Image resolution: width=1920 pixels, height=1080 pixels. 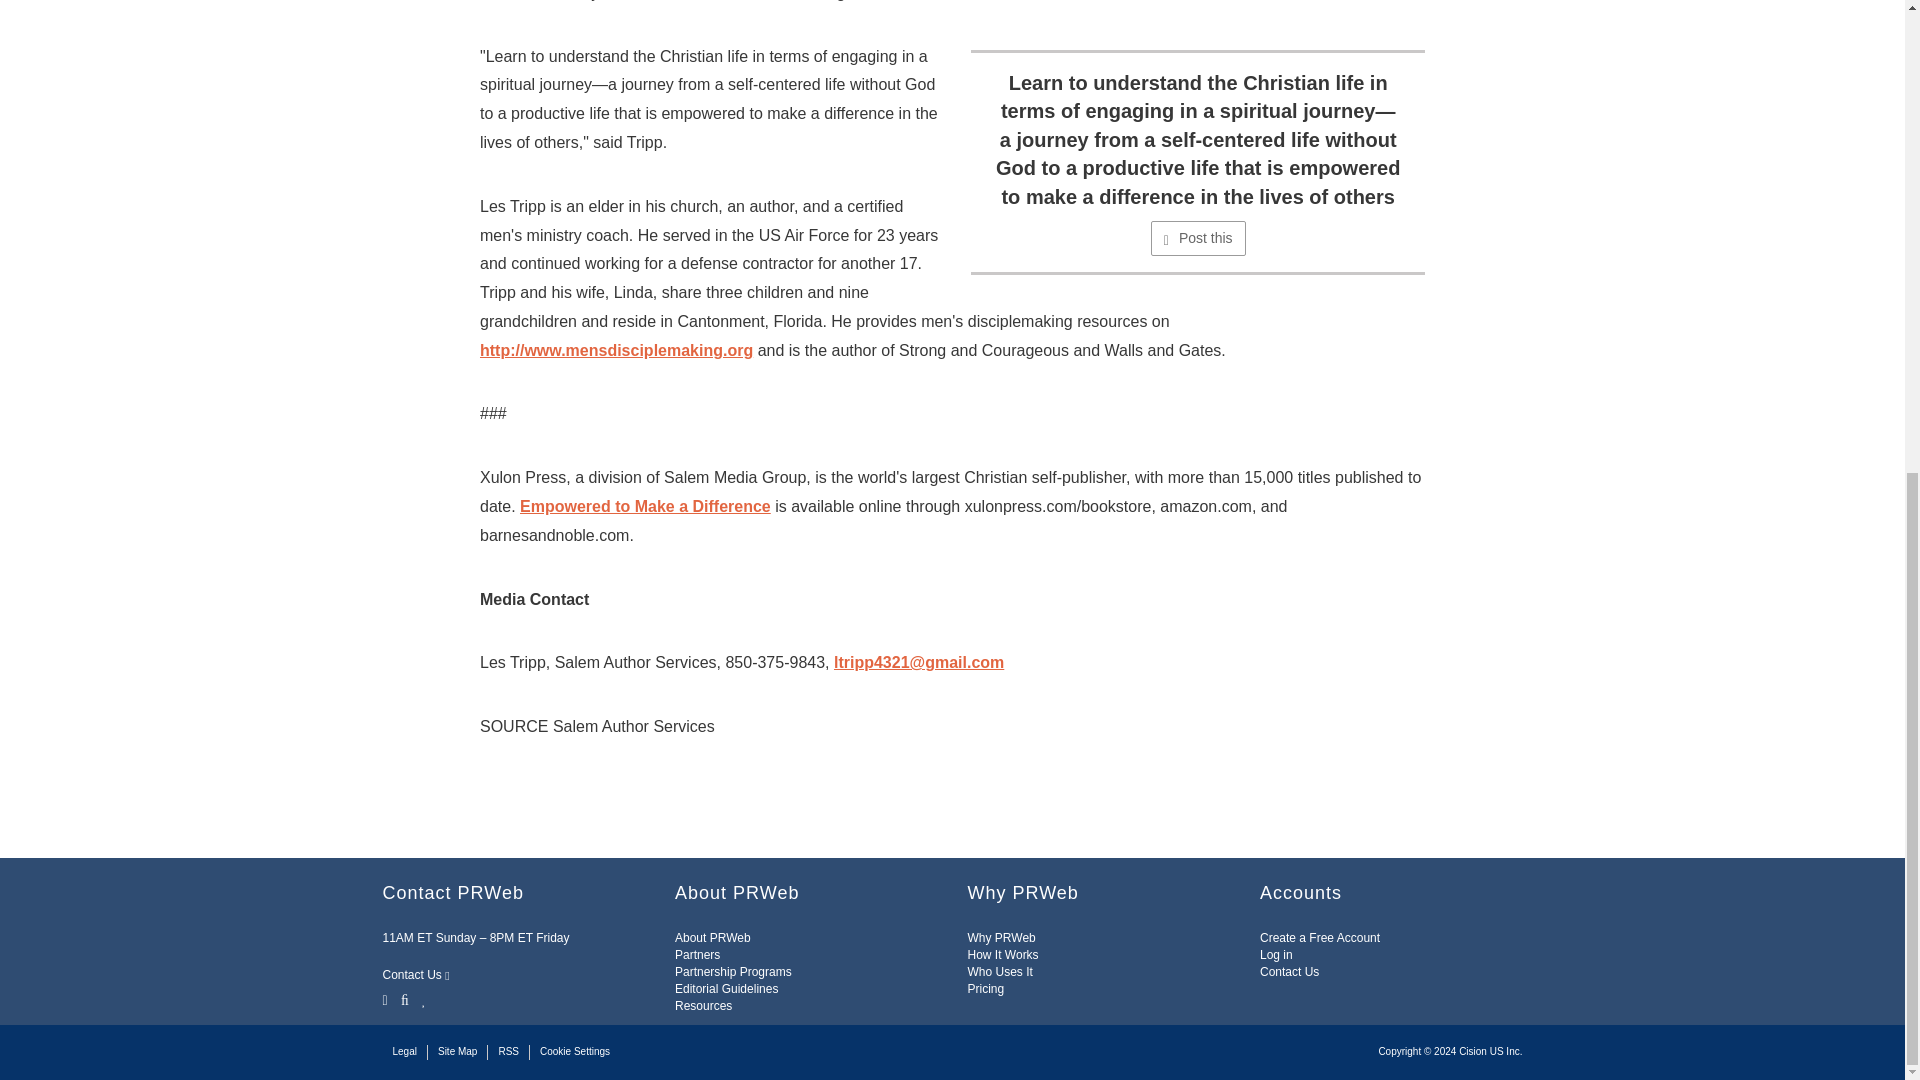 I want to click on About PRWeb, so click(x=712, y=938).